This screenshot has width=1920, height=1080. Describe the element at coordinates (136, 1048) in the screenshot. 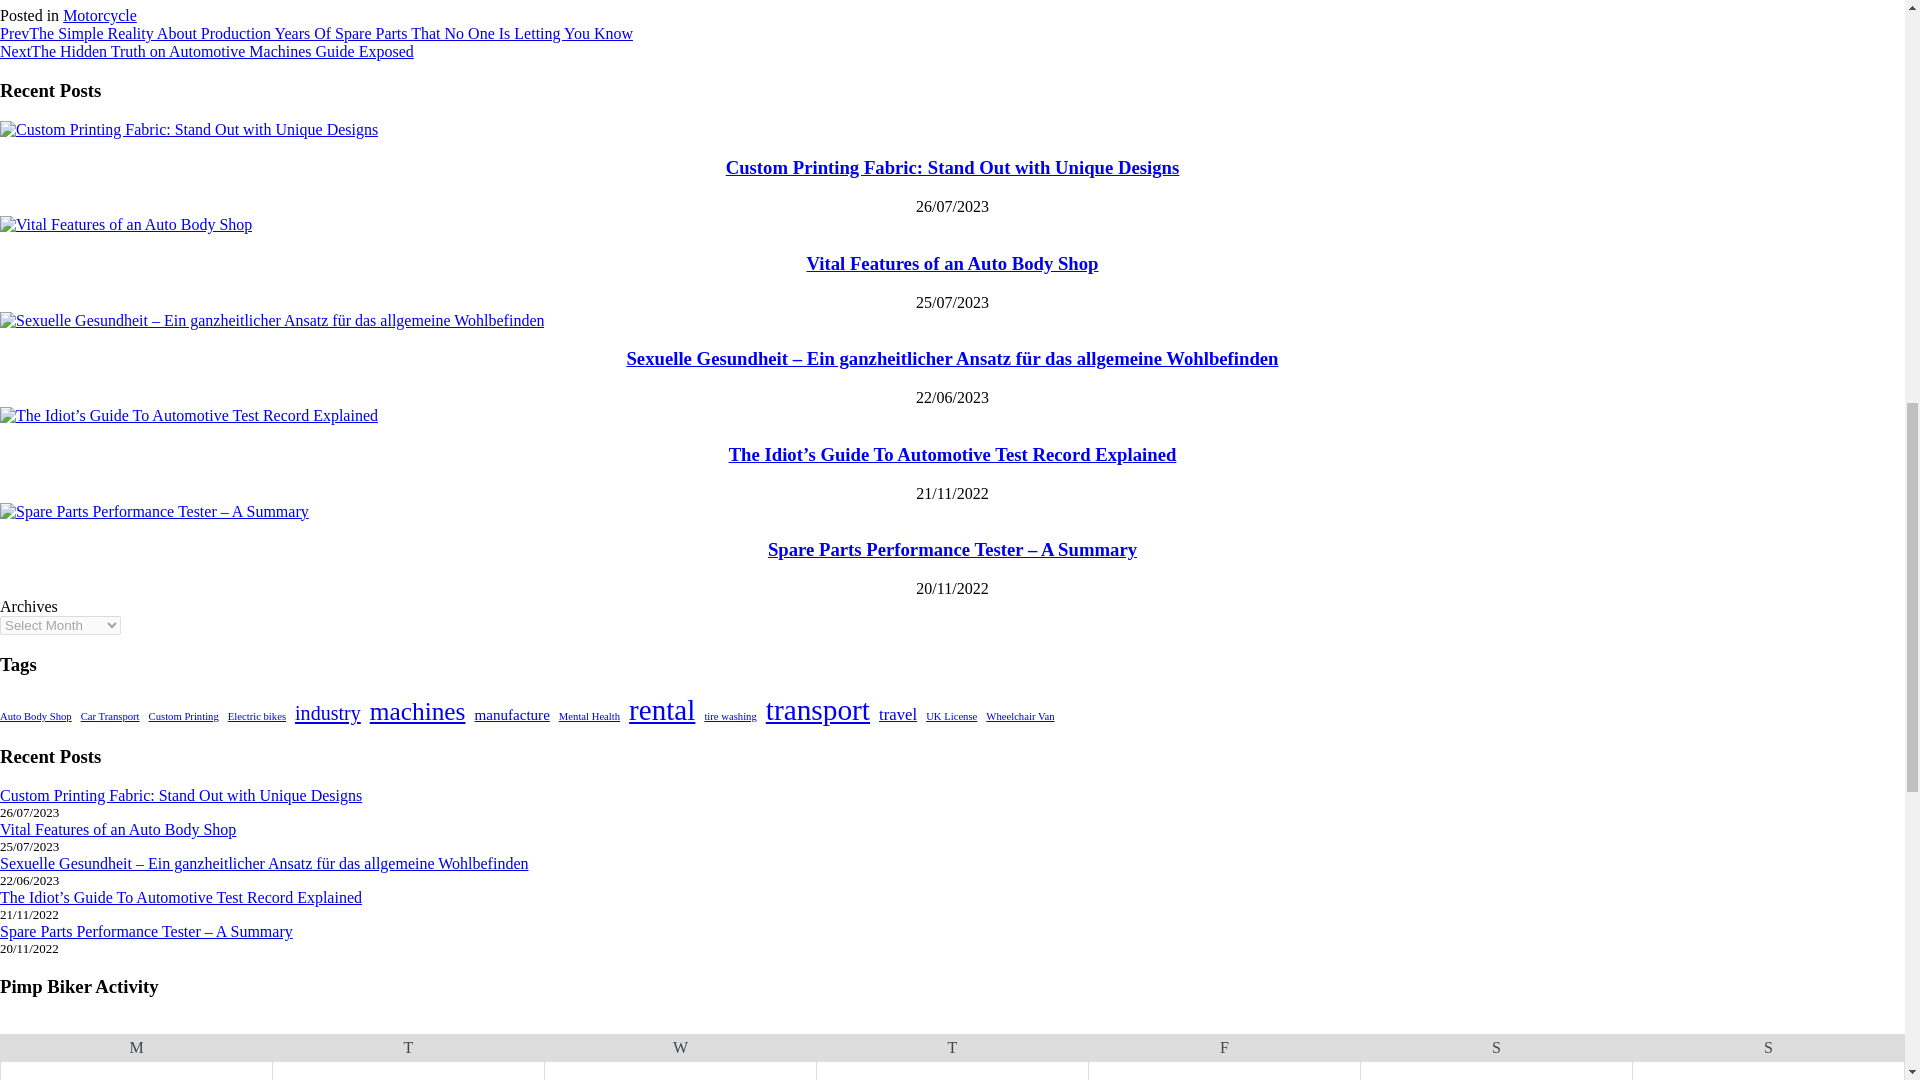

I see `Monday` at that location.